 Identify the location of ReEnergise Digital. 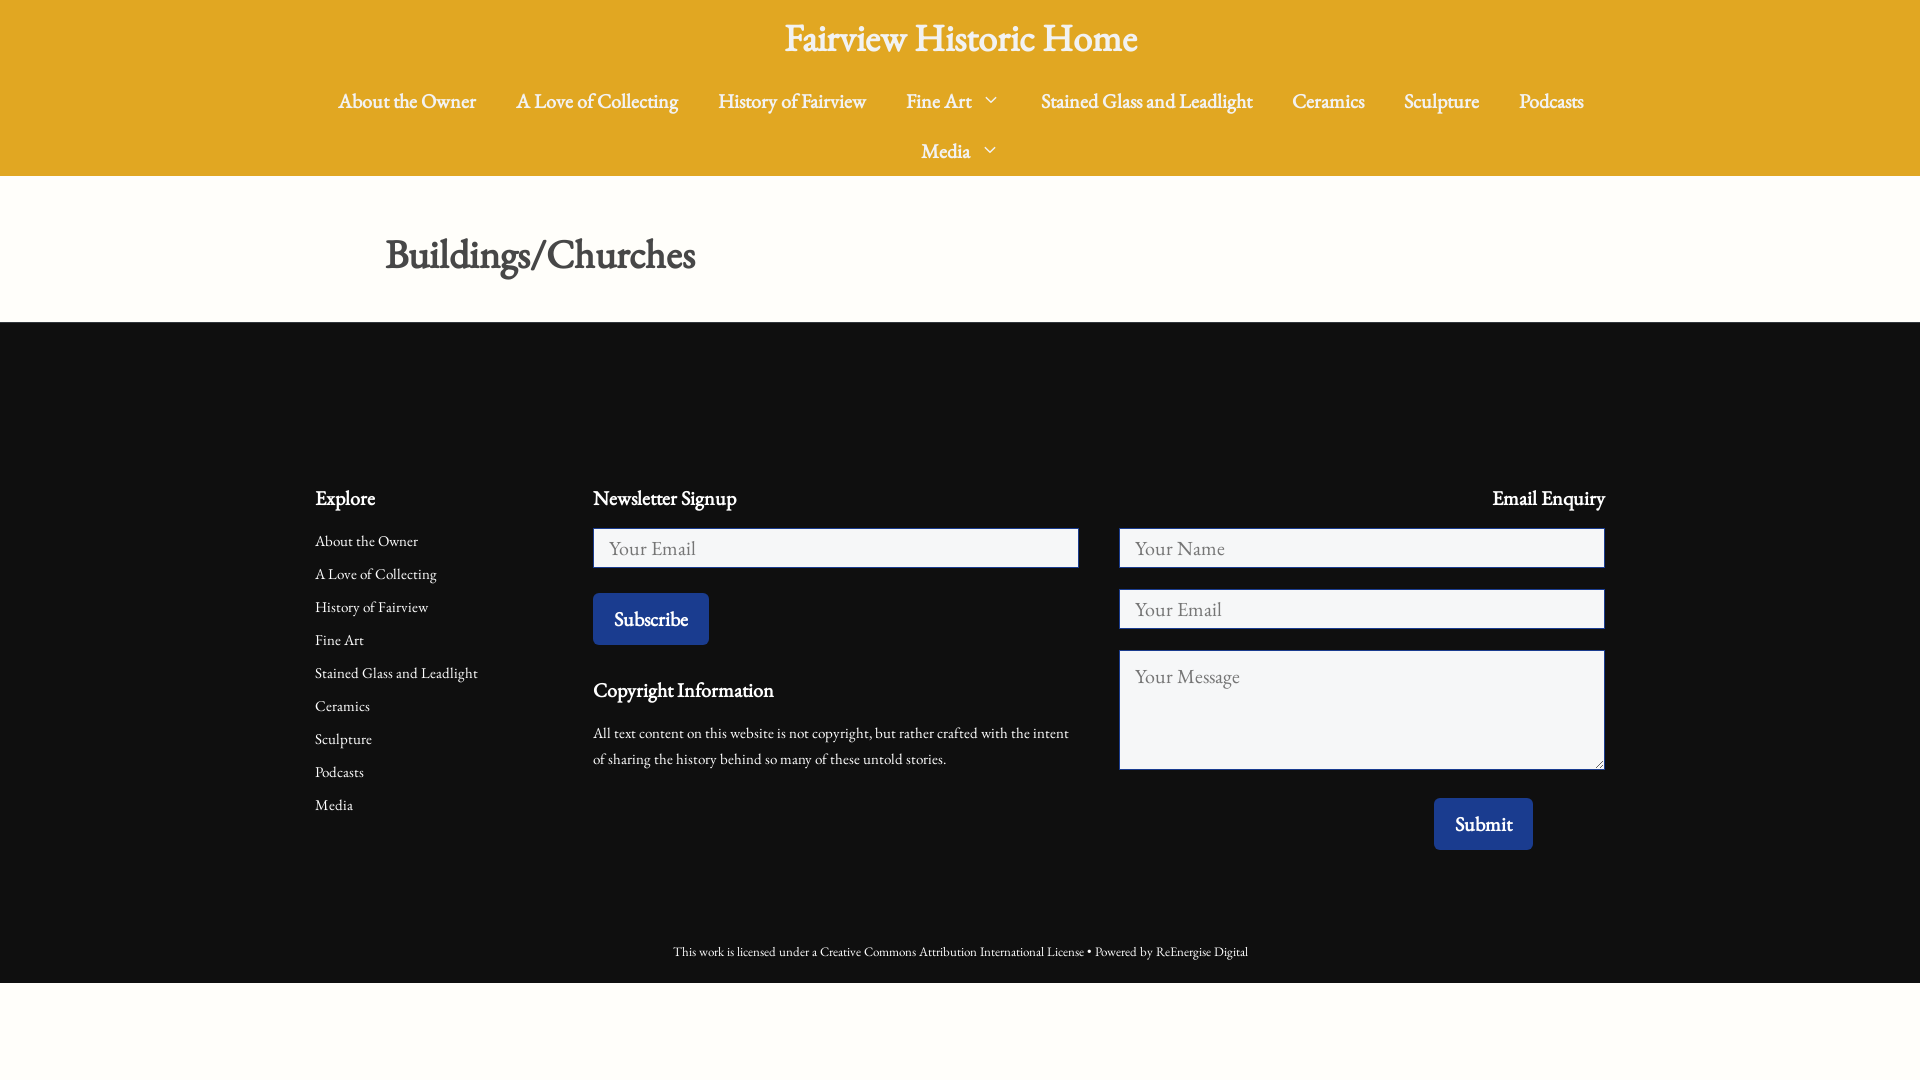
(1202, 952).